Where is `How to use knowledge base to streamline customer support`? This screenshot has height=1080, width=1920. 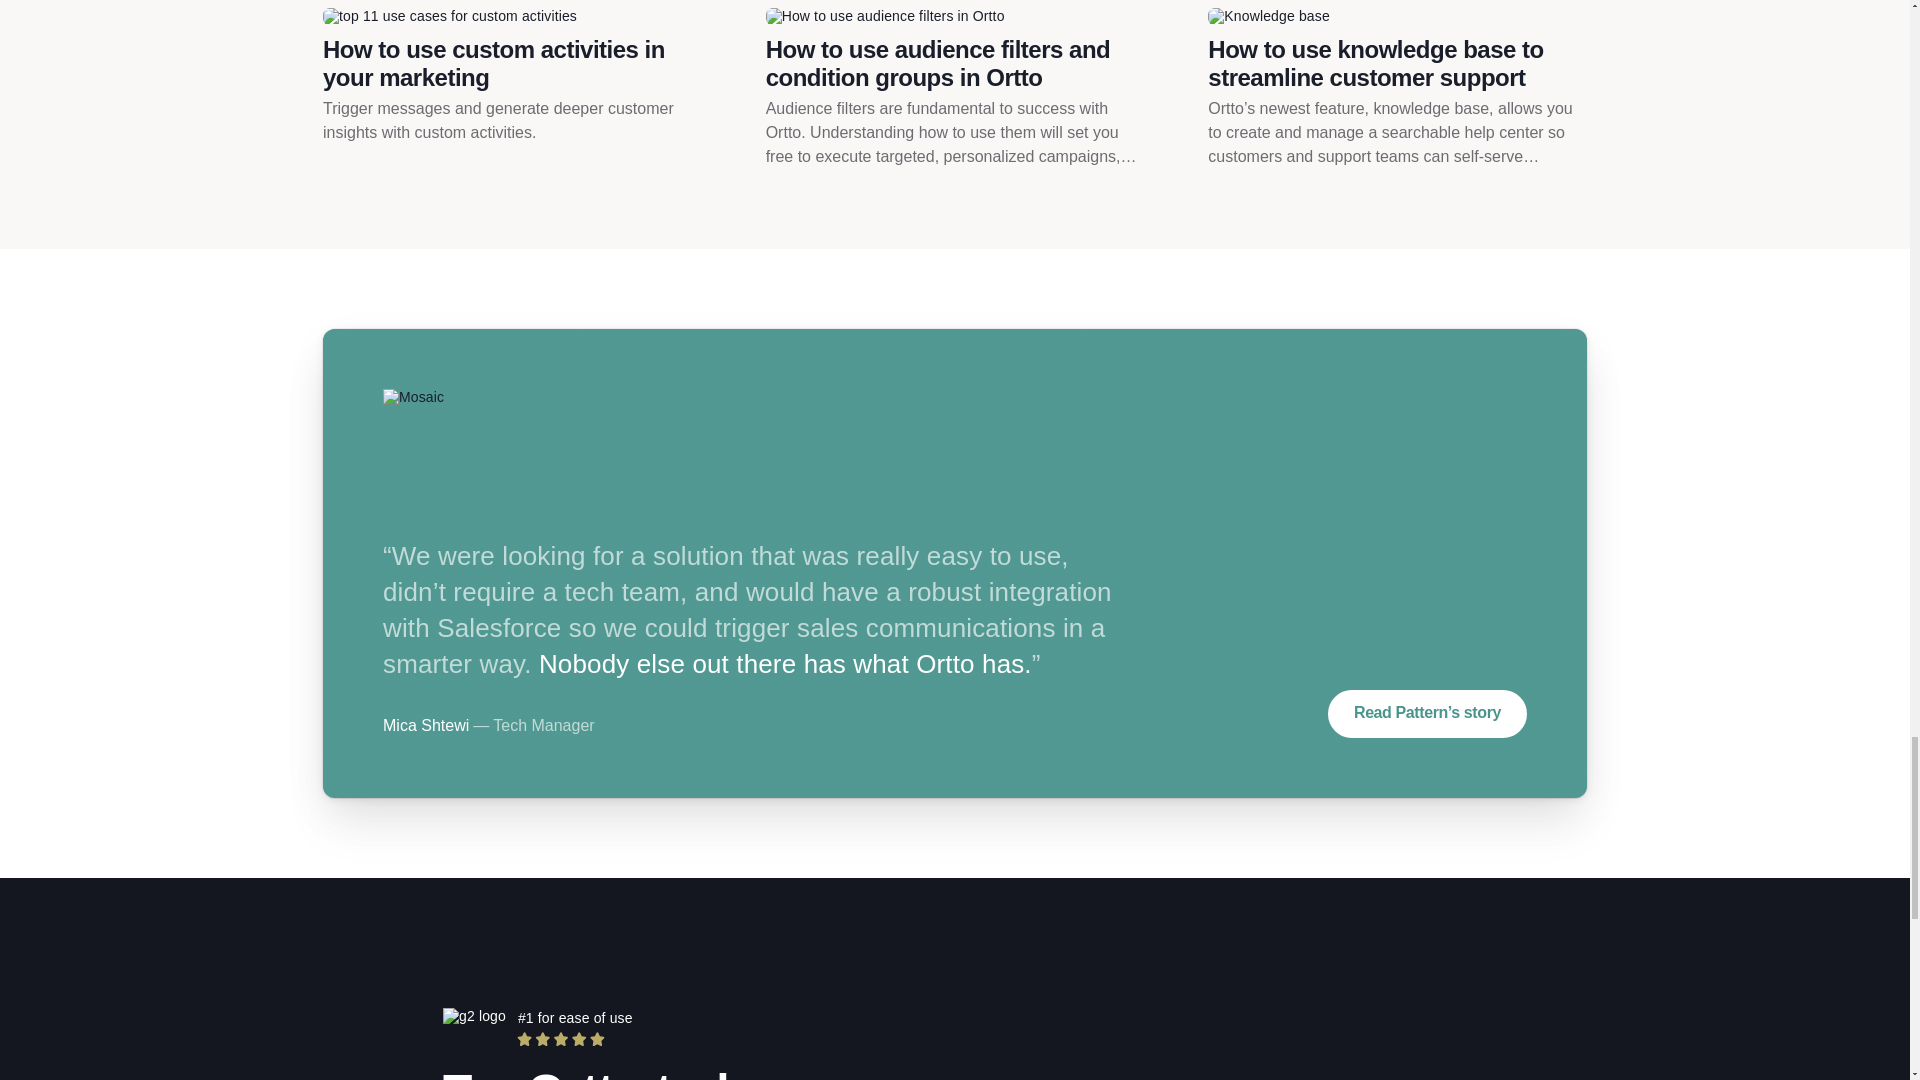 How to use knowledge base to streamline customer support is located at coordinates (1397, 63).